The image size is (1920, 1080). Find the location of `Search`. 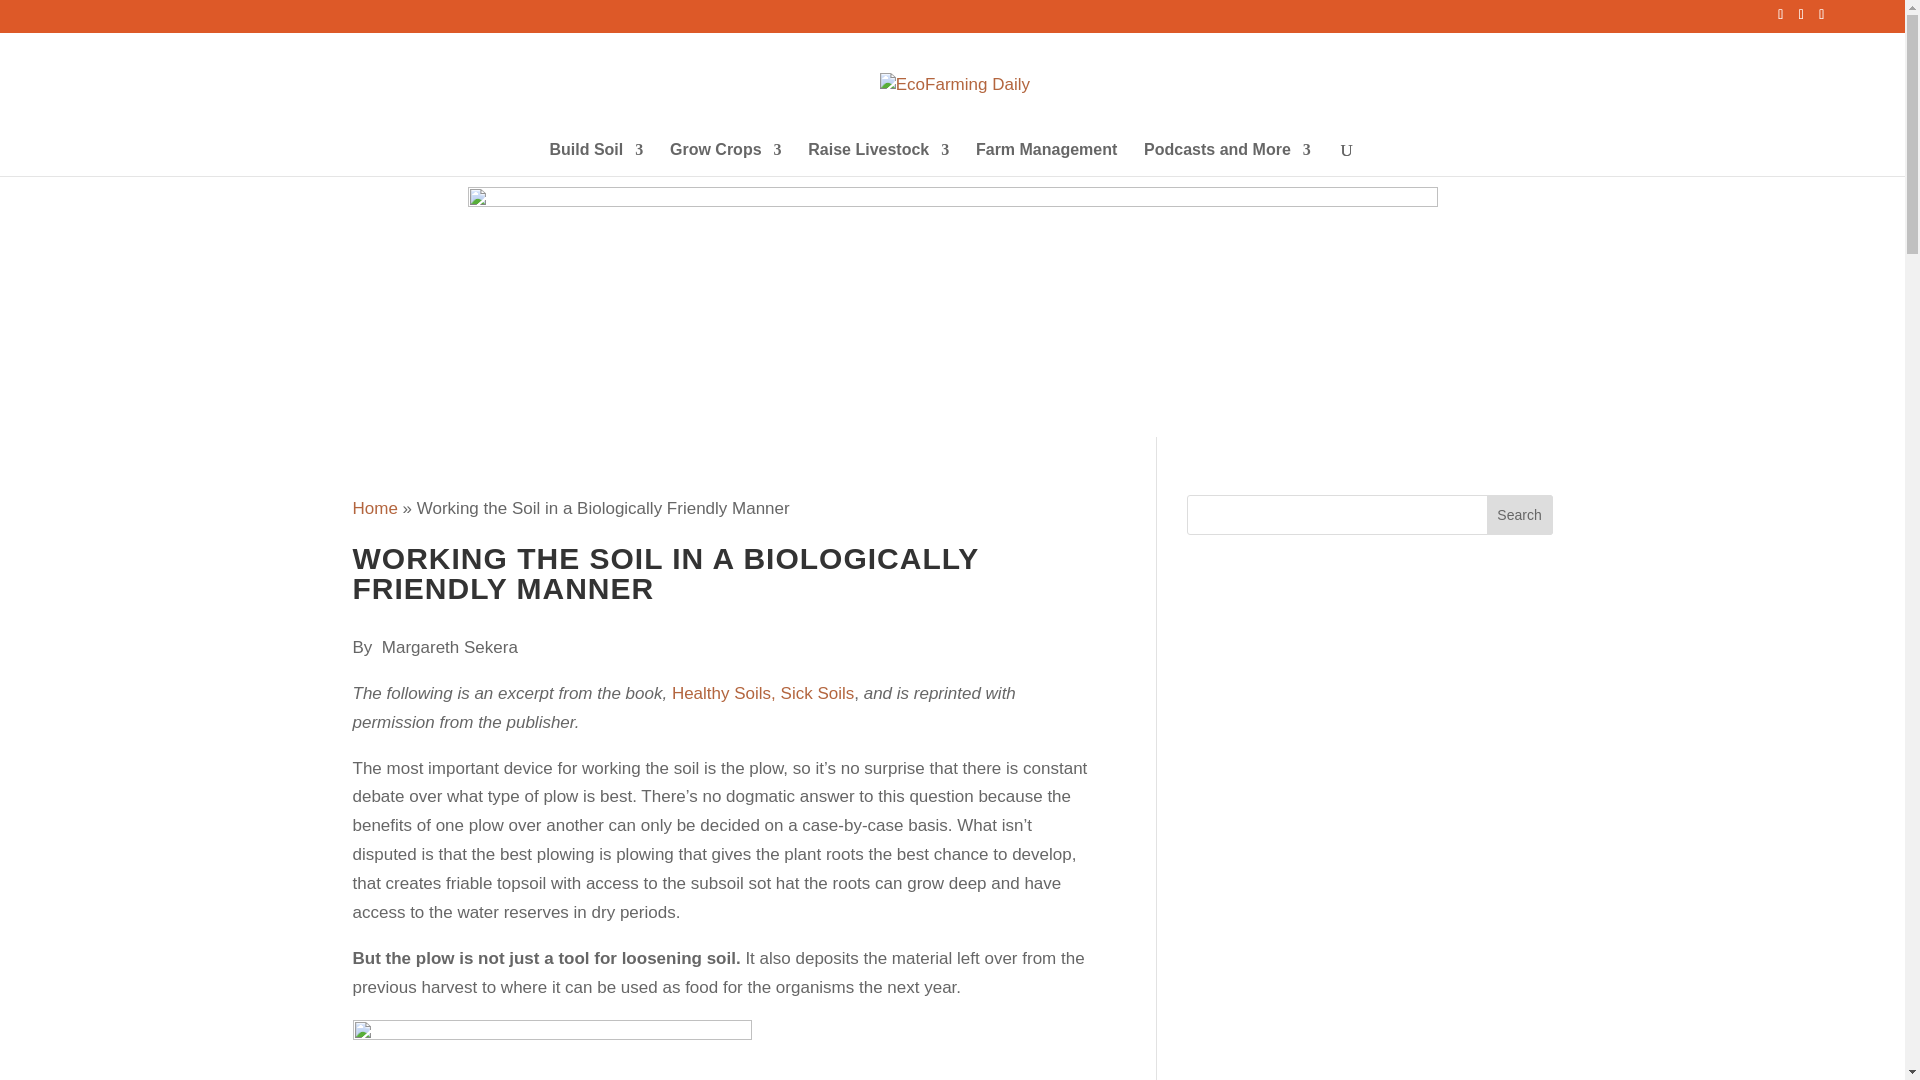

Search is located at coordinates (1520, 514).